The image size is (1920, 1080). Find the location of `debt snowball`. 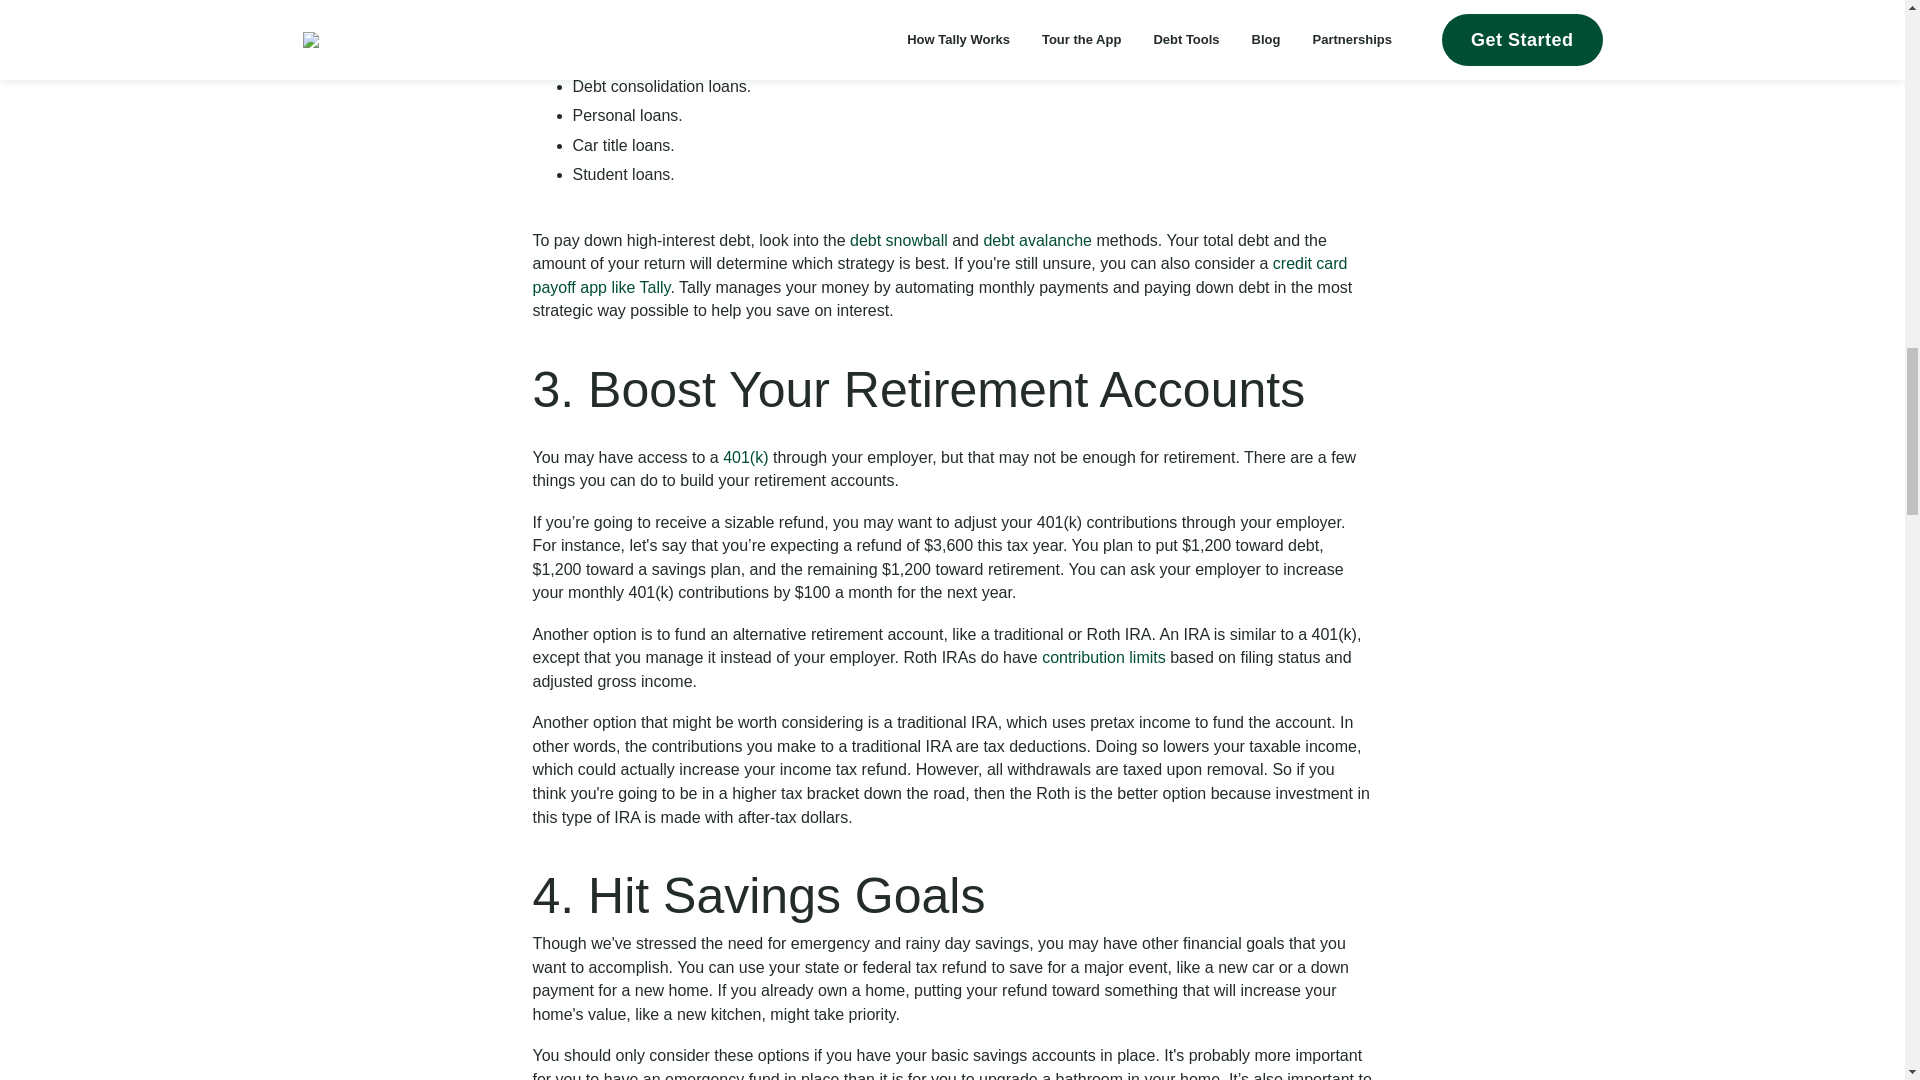

debt snowball is located at coordinates (899, 240).